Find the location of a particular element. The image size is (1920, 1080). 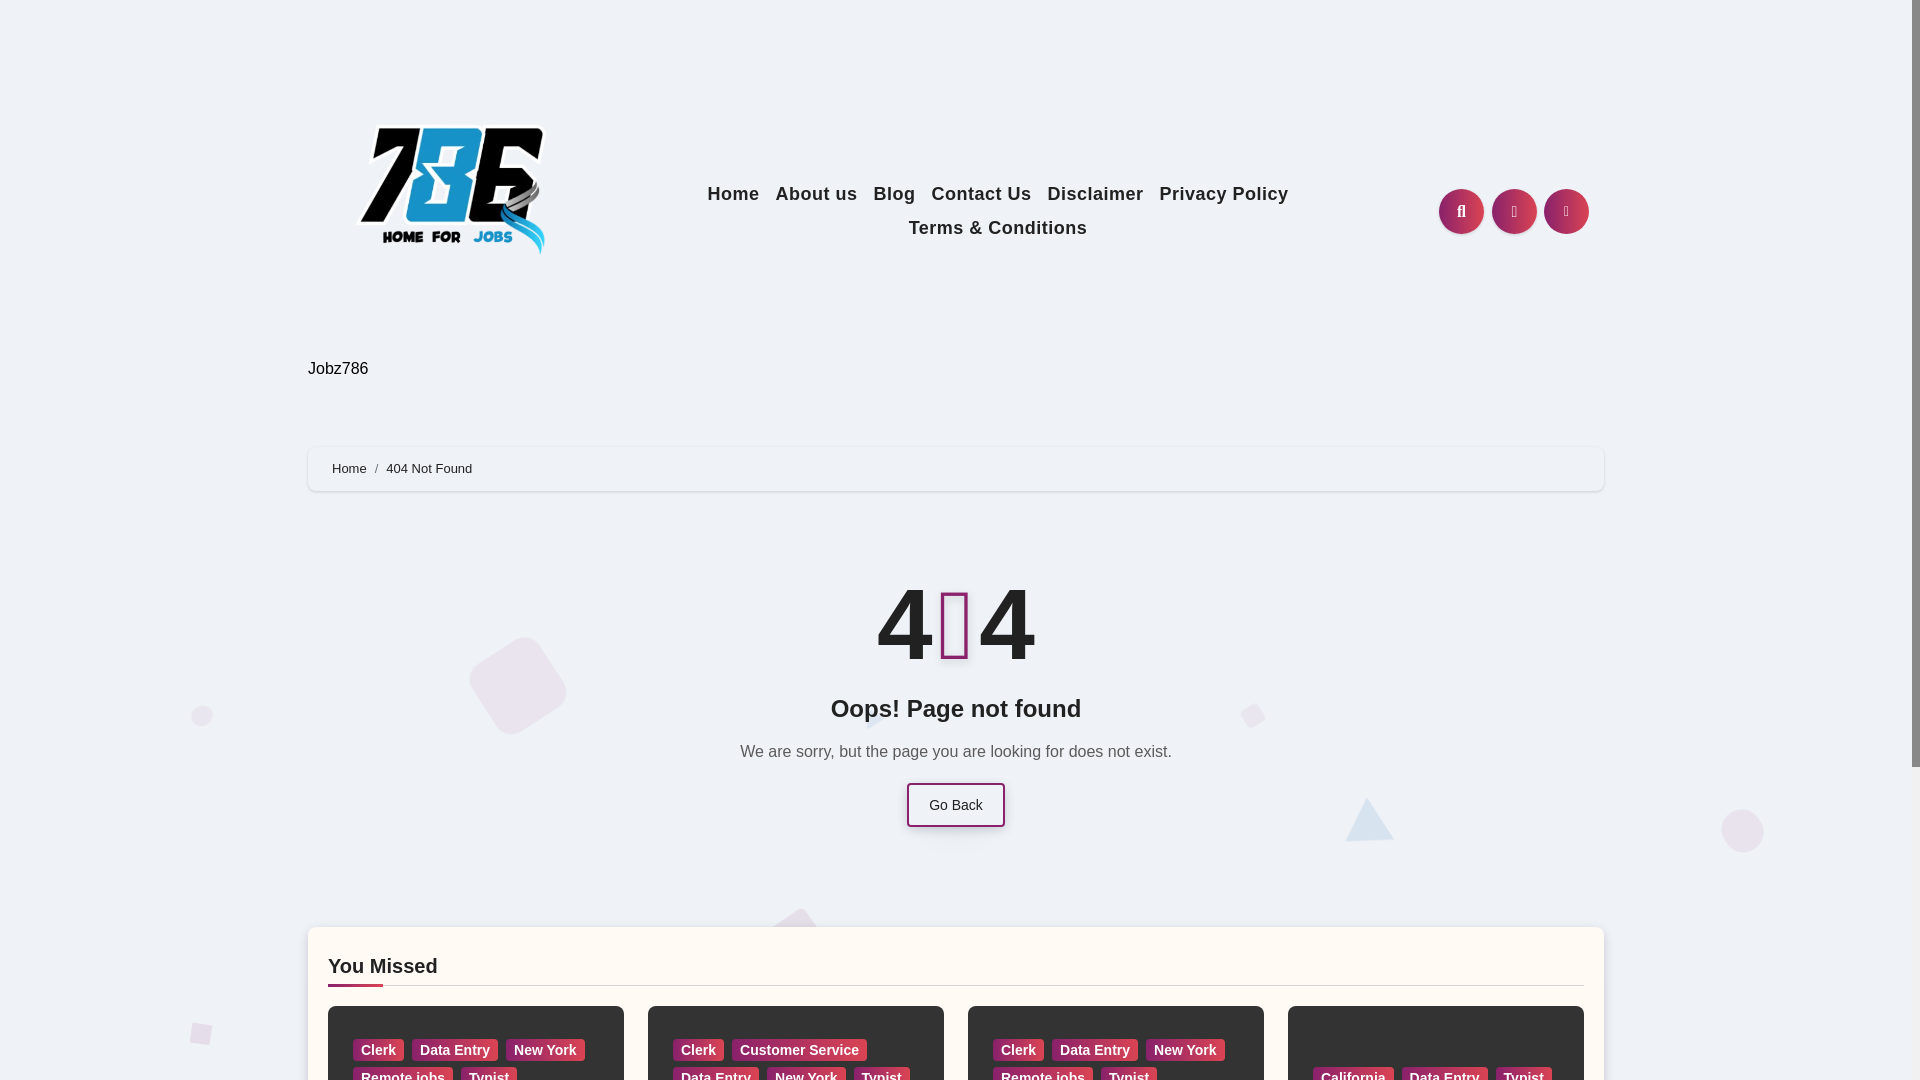

Clerk is located at coordinates (378, 1049).